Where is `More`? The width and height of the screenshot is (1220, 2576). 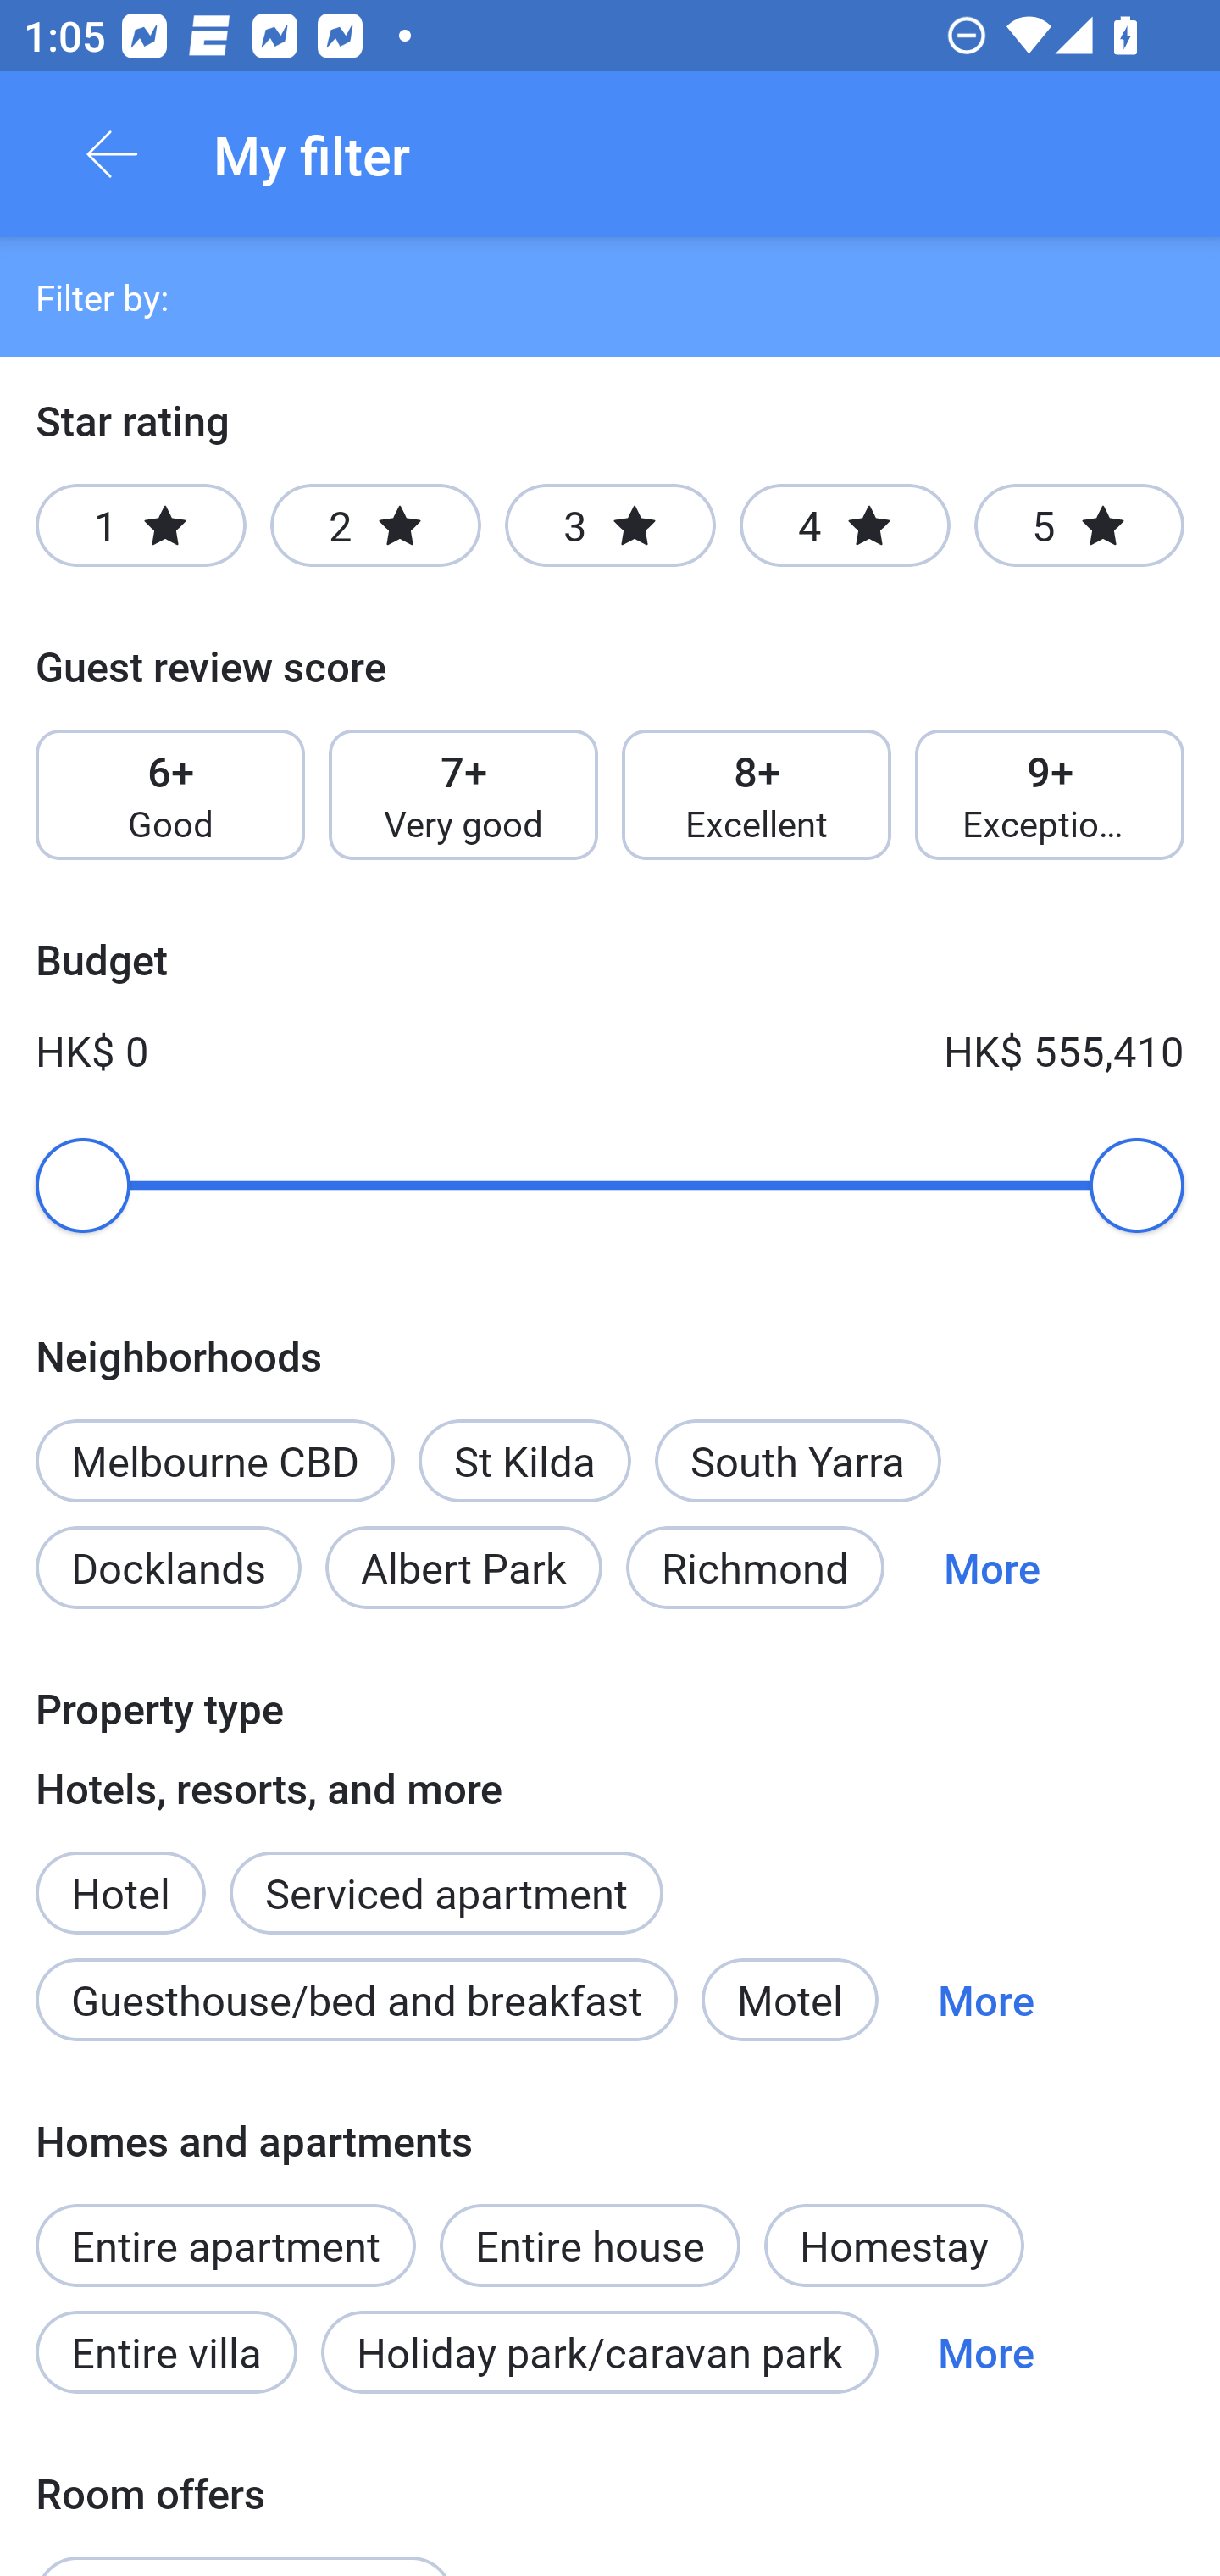 More is located at coordinates (986, 2000).